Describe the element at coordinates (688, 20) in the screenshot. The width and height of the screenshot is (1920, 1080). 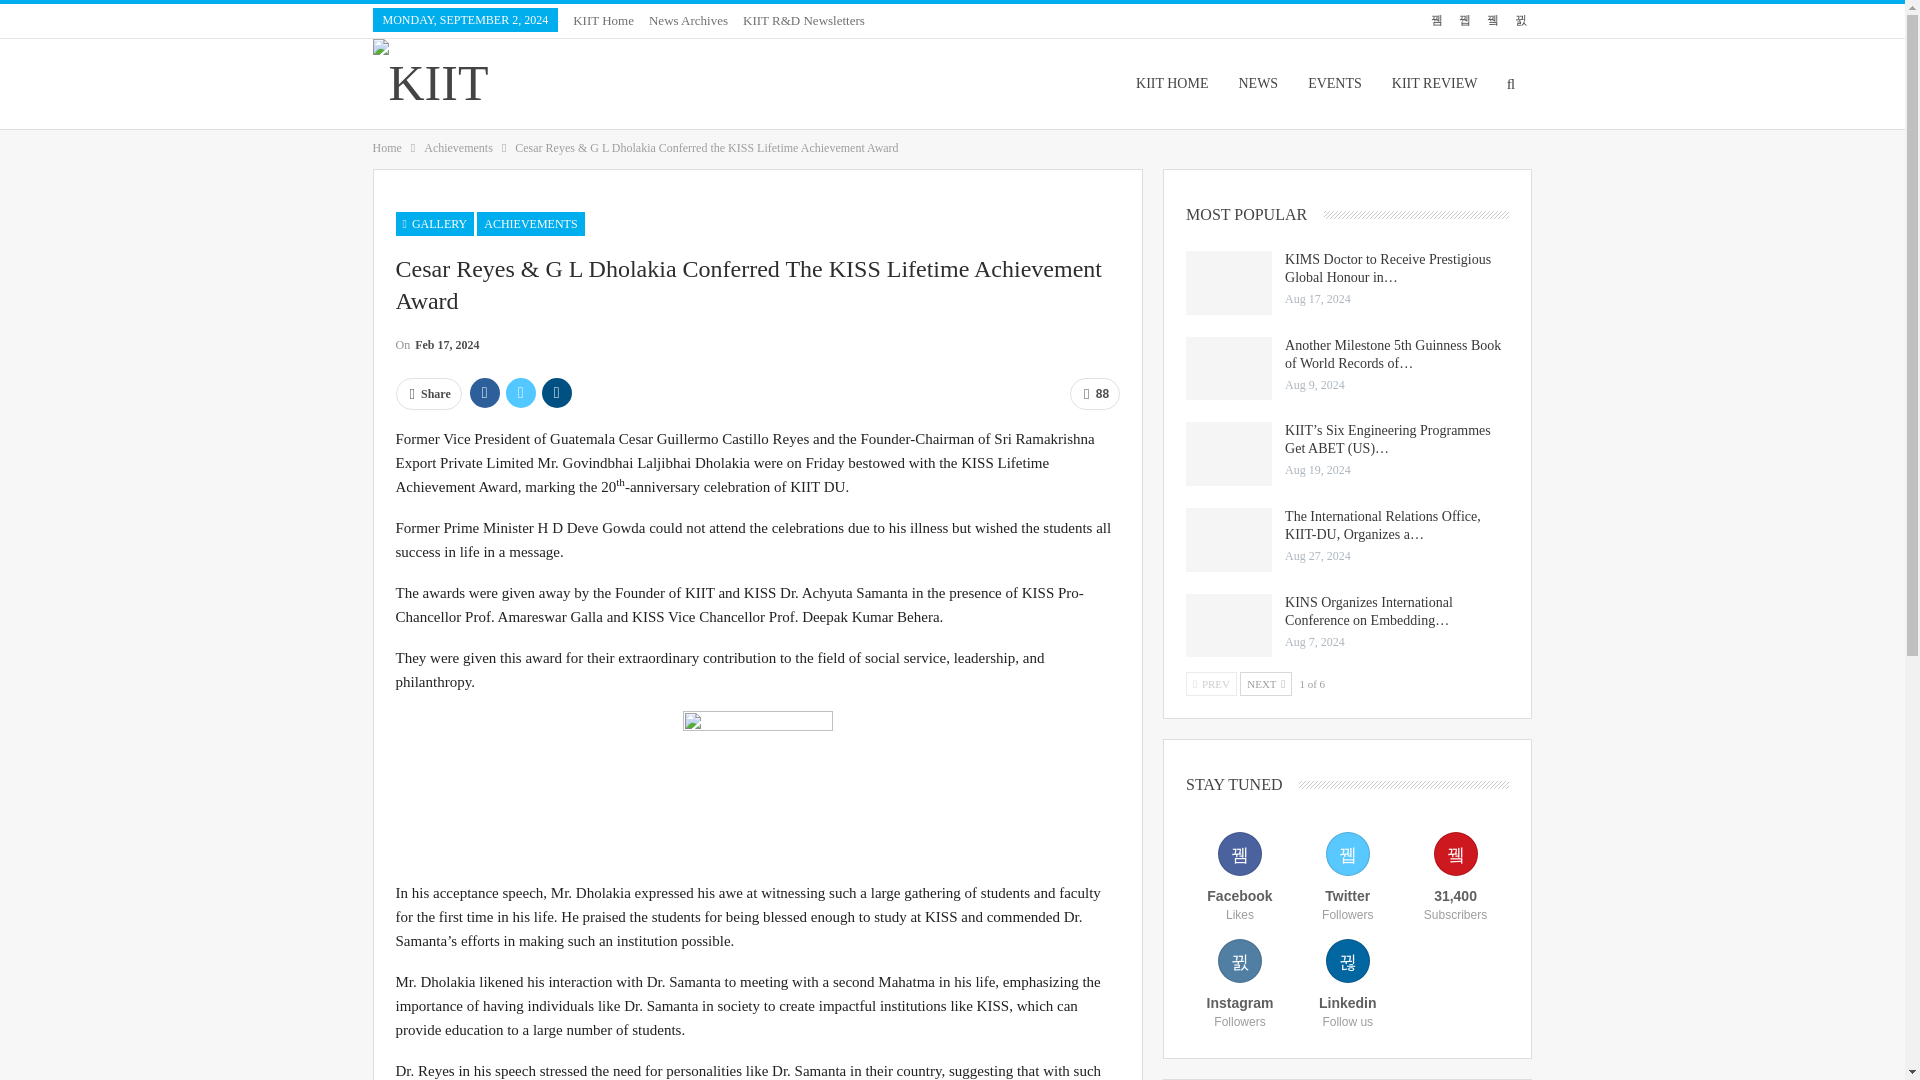
I see `News Archives` at that location.